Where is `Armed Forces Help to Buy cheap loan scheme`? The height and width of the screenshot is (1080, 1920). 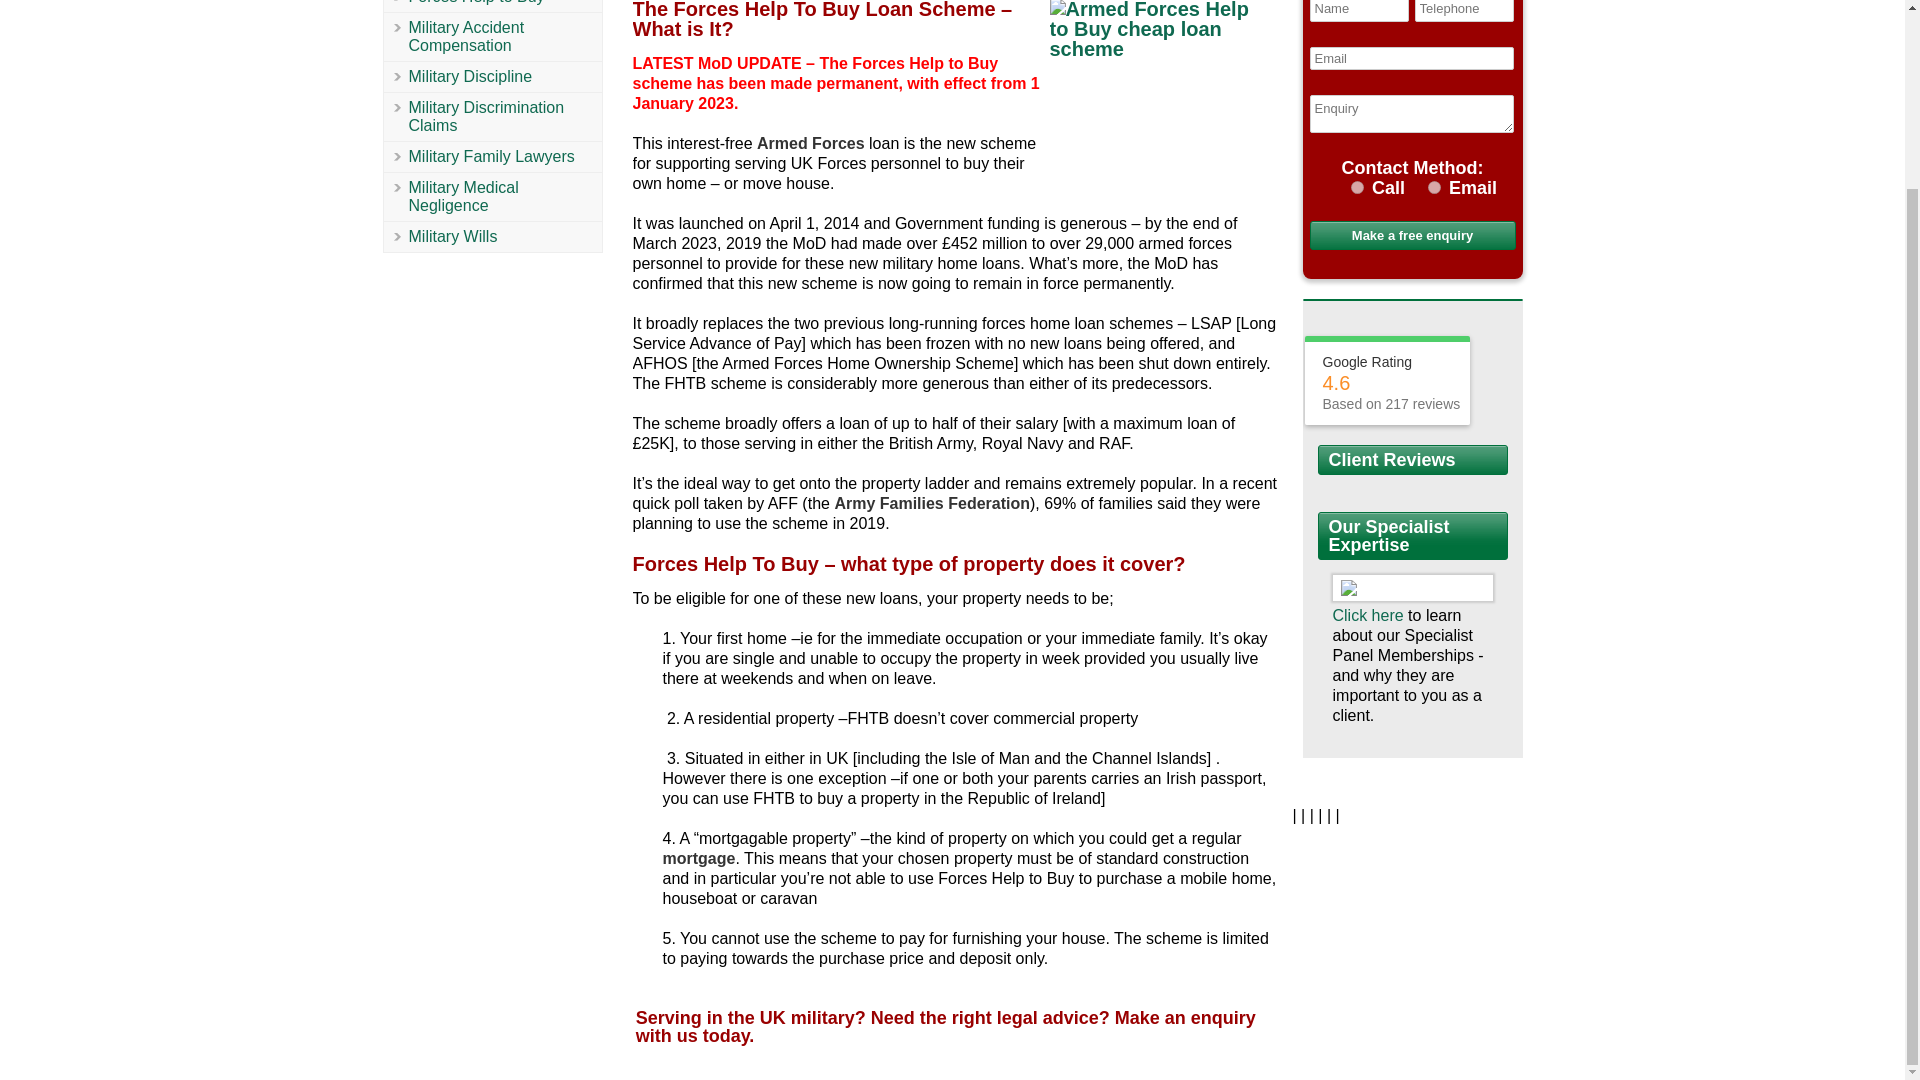
Armed Forces Help to Buy cheap loan scheme is located at coordinates (1160, 72).